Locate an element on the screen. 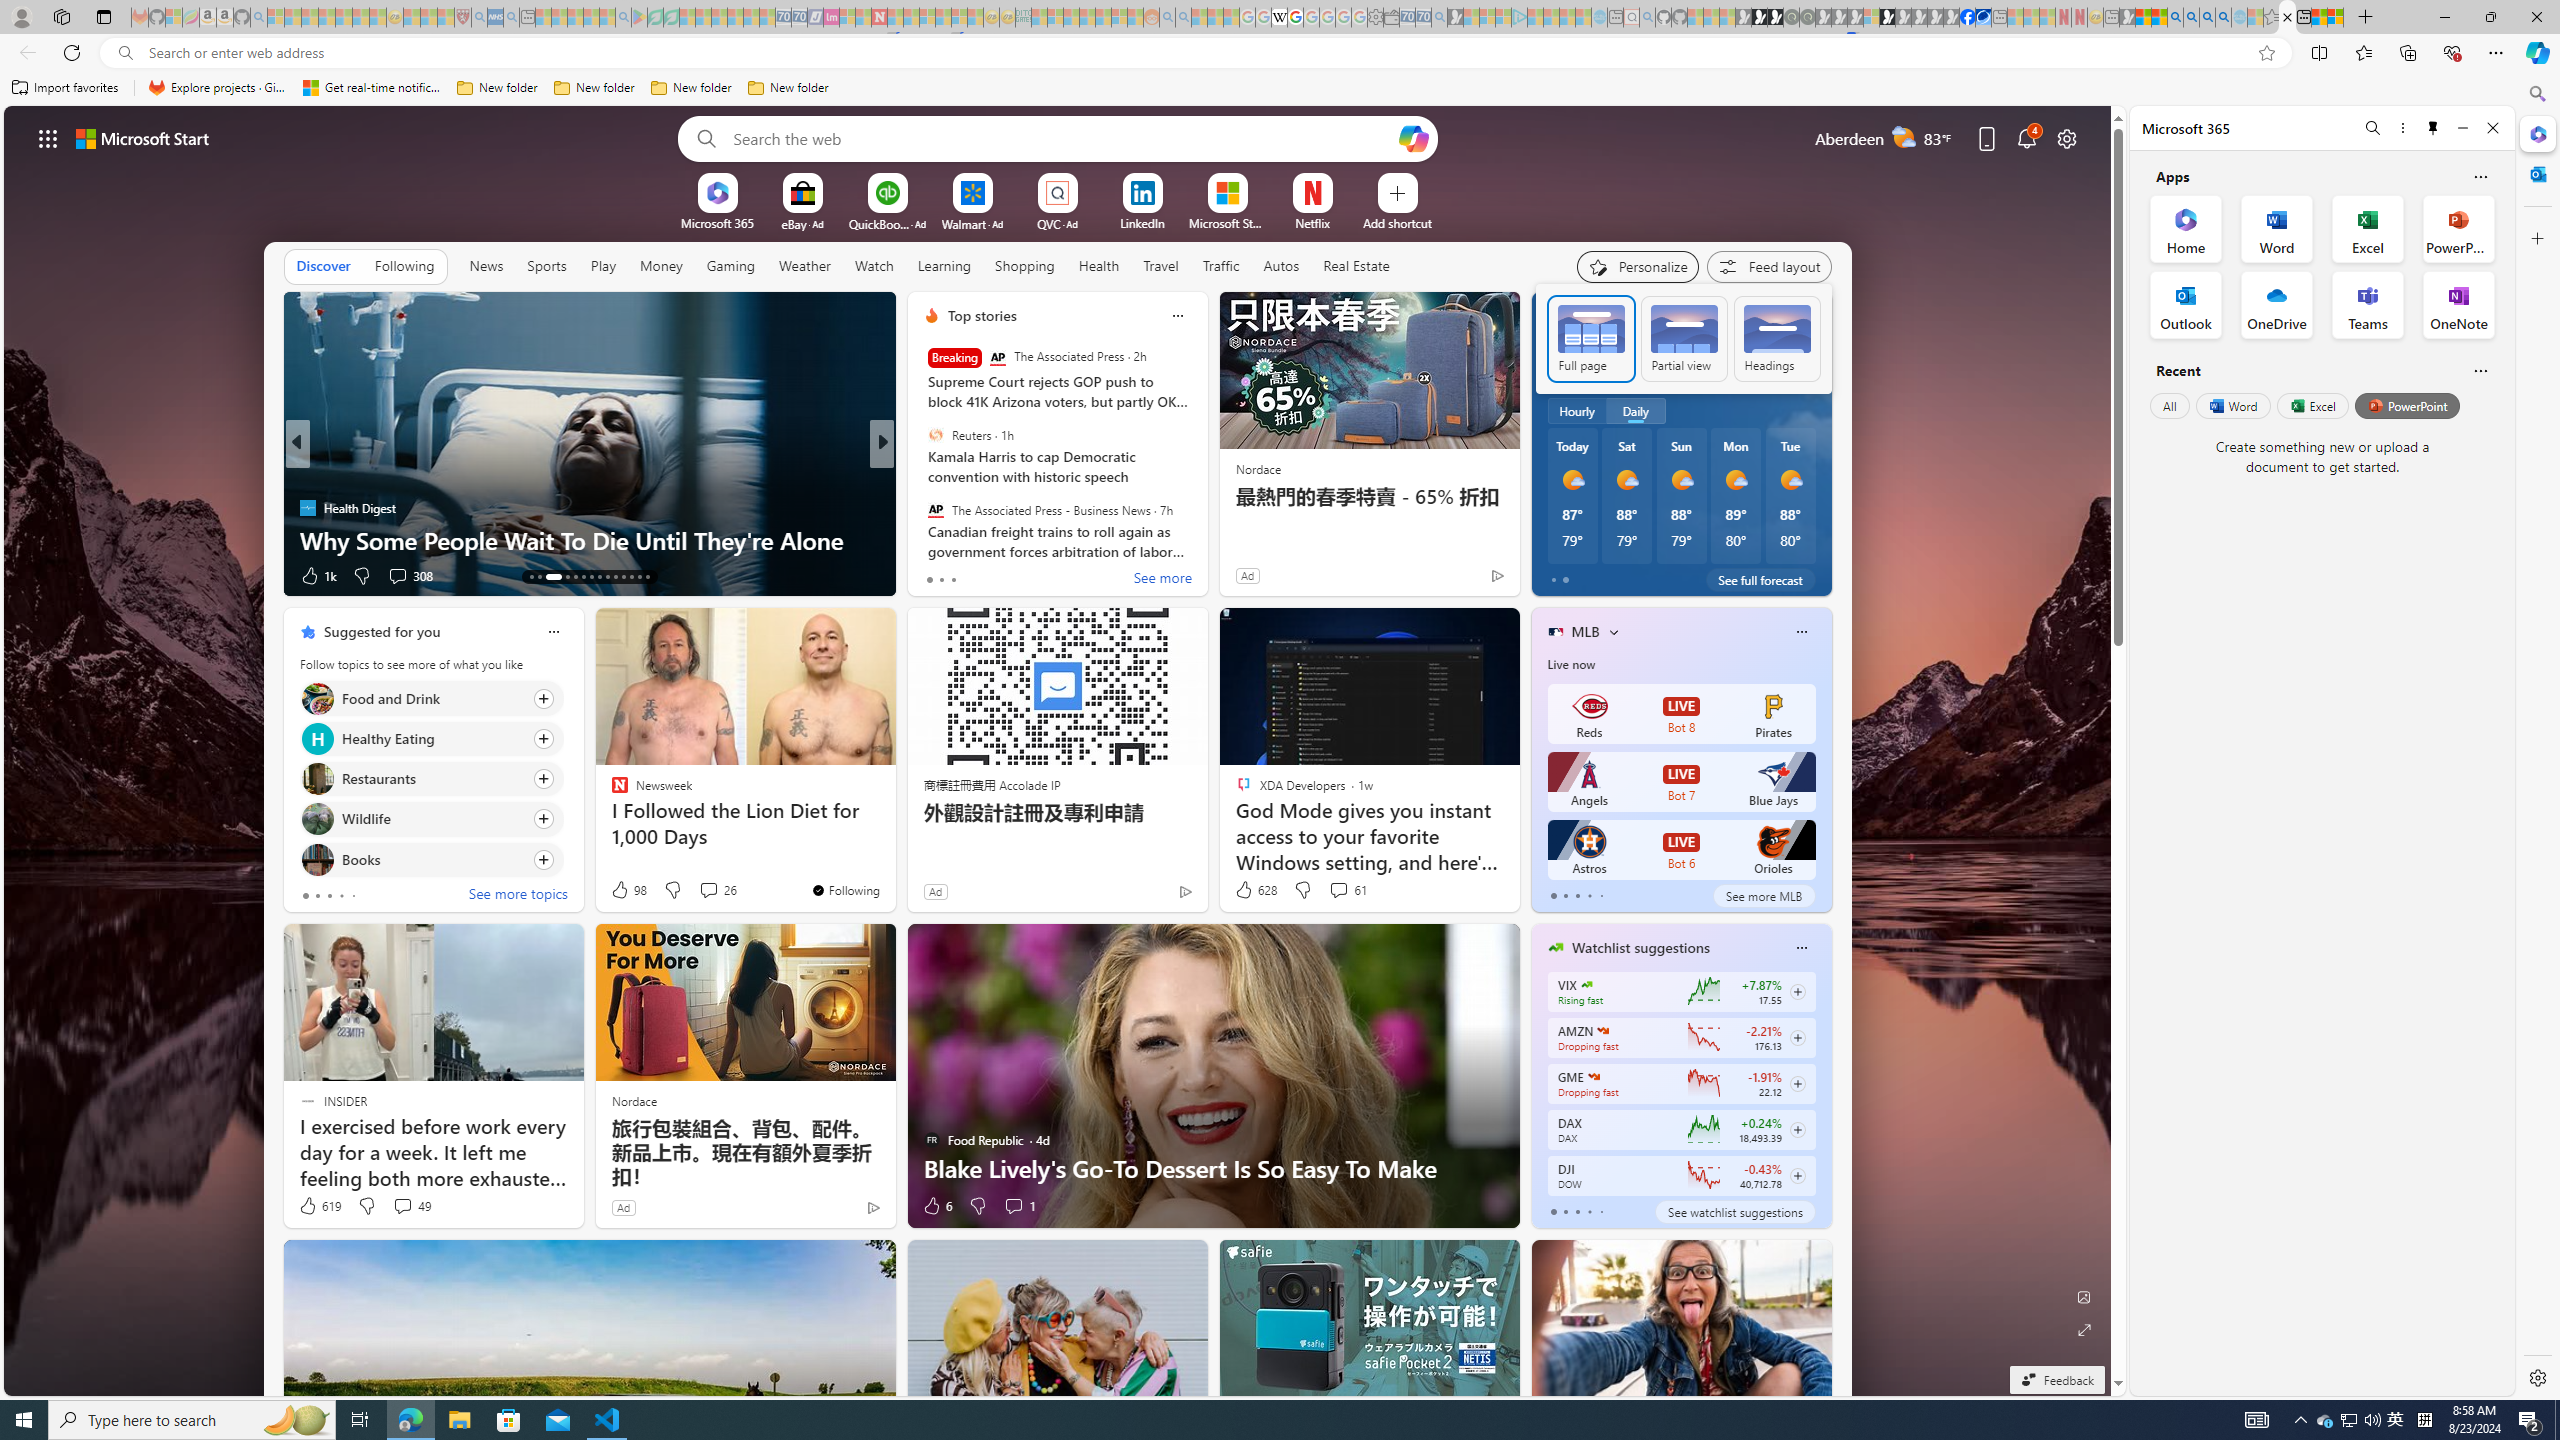 The width and height of the screenshot is (2560, 1440). View comments 61 Comment is located at coordinates (1347, 890).